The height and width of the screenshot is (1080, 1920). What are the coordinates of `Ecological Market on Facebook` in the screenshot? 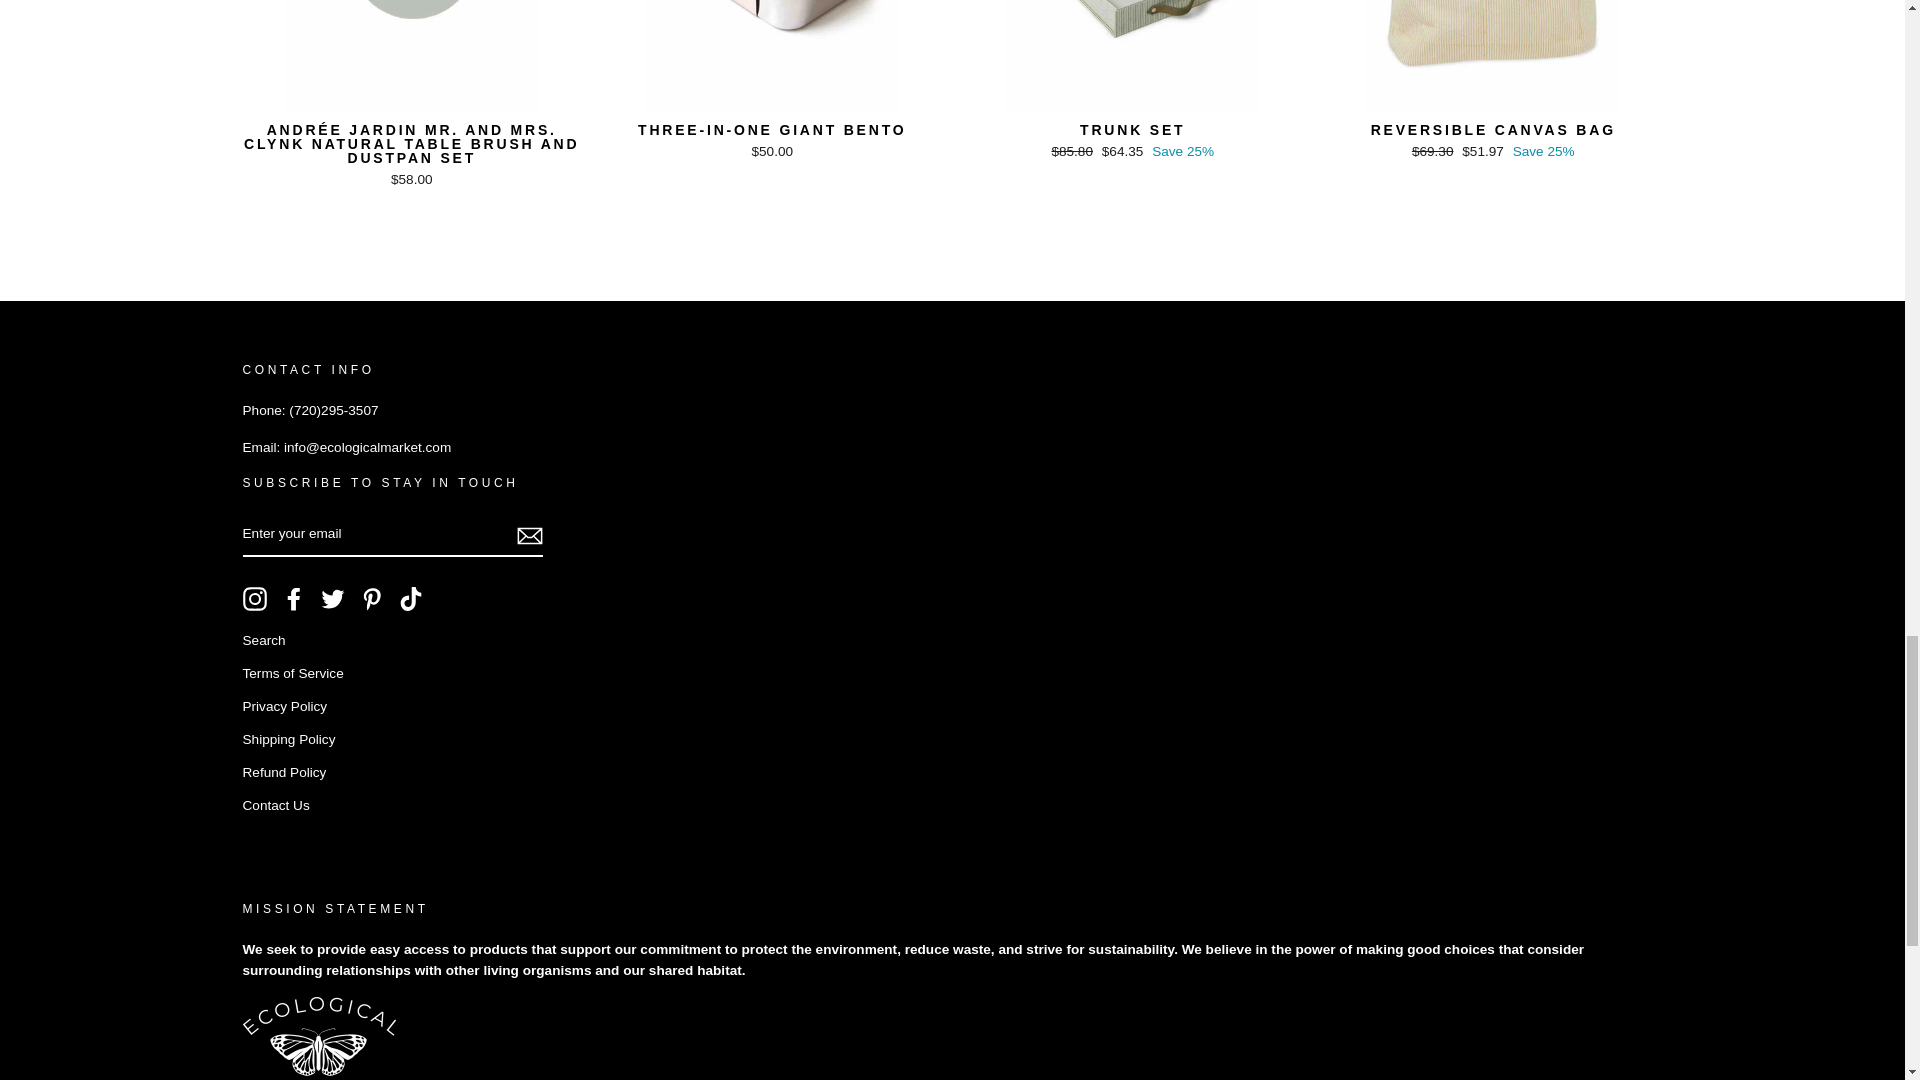 It's located at (294, 599).